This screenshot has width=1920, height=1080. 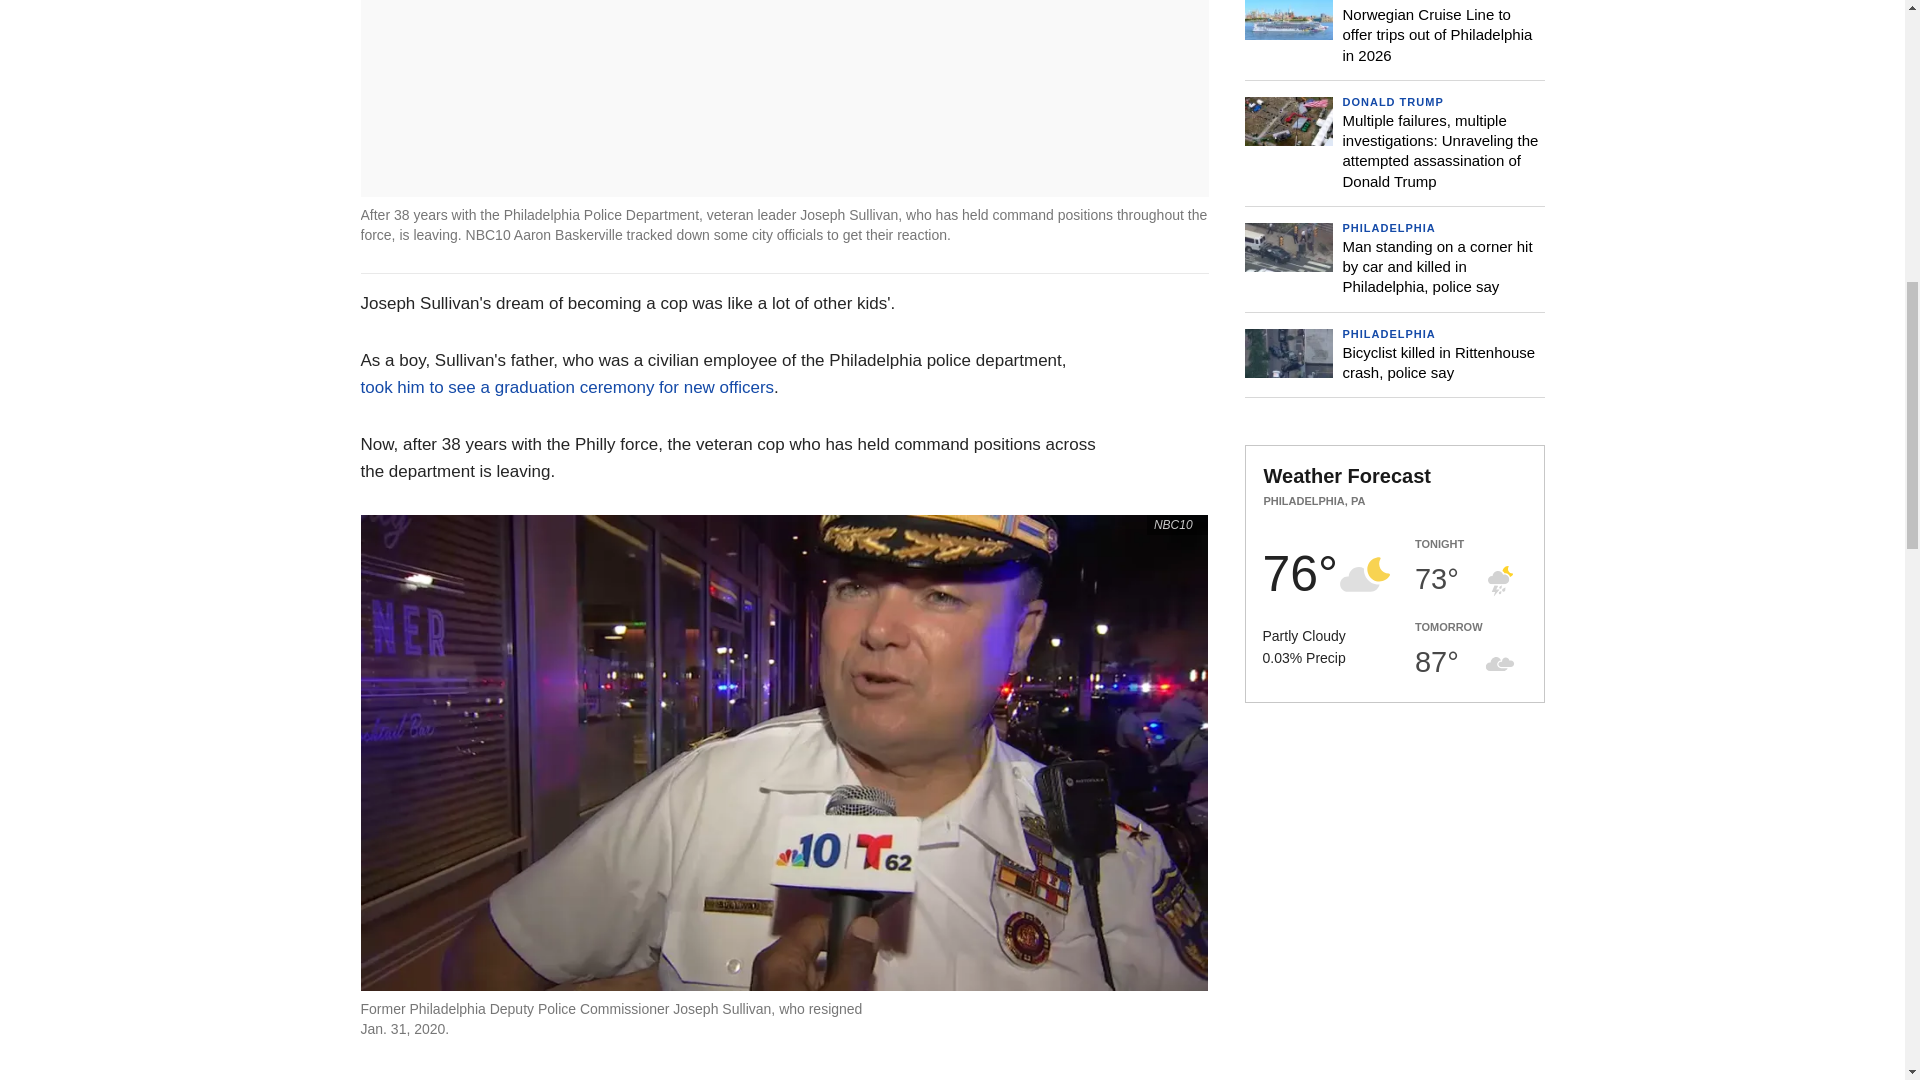 I want to click on took him to see a graduation ceremony for new officers, so click(x=566, y=388).